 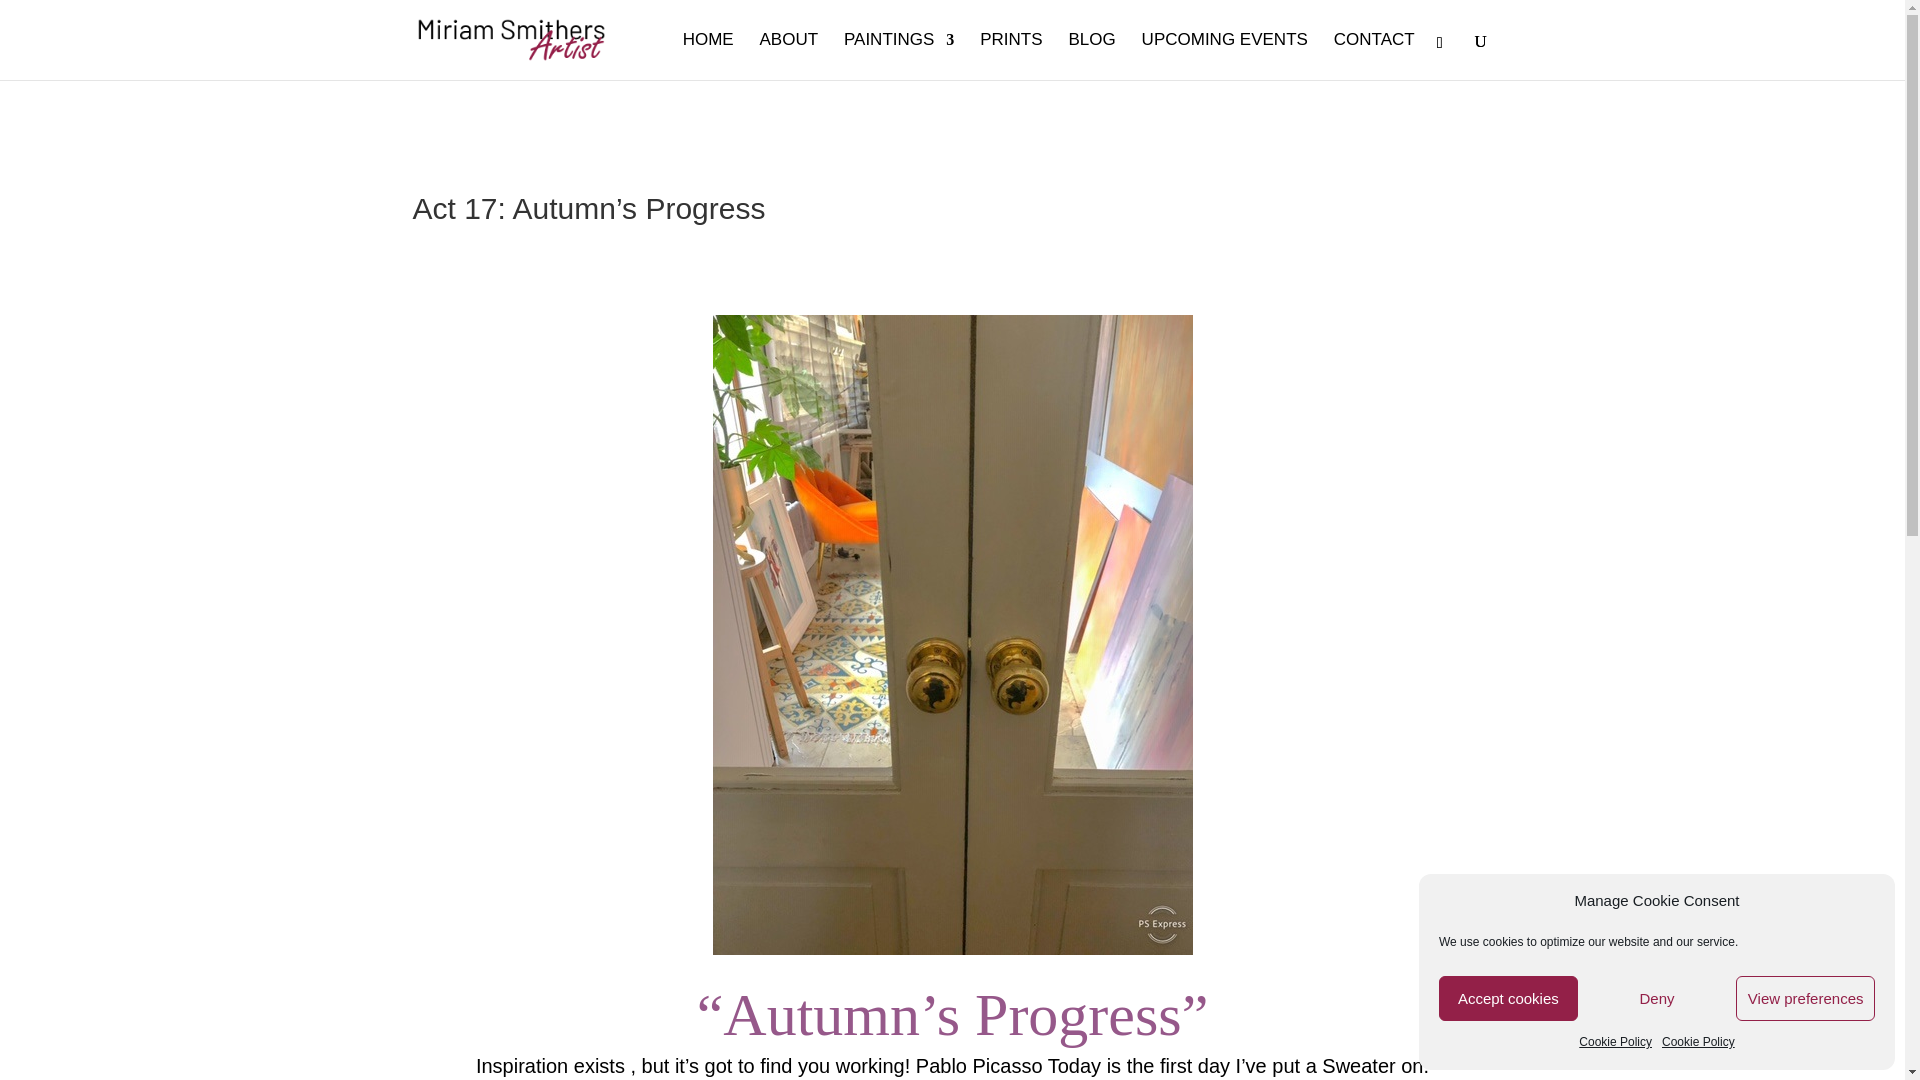 What do you see at coordinates (1091, 56) in the screenshot?
I see `BLOG` at bounding box center [1091, 56].